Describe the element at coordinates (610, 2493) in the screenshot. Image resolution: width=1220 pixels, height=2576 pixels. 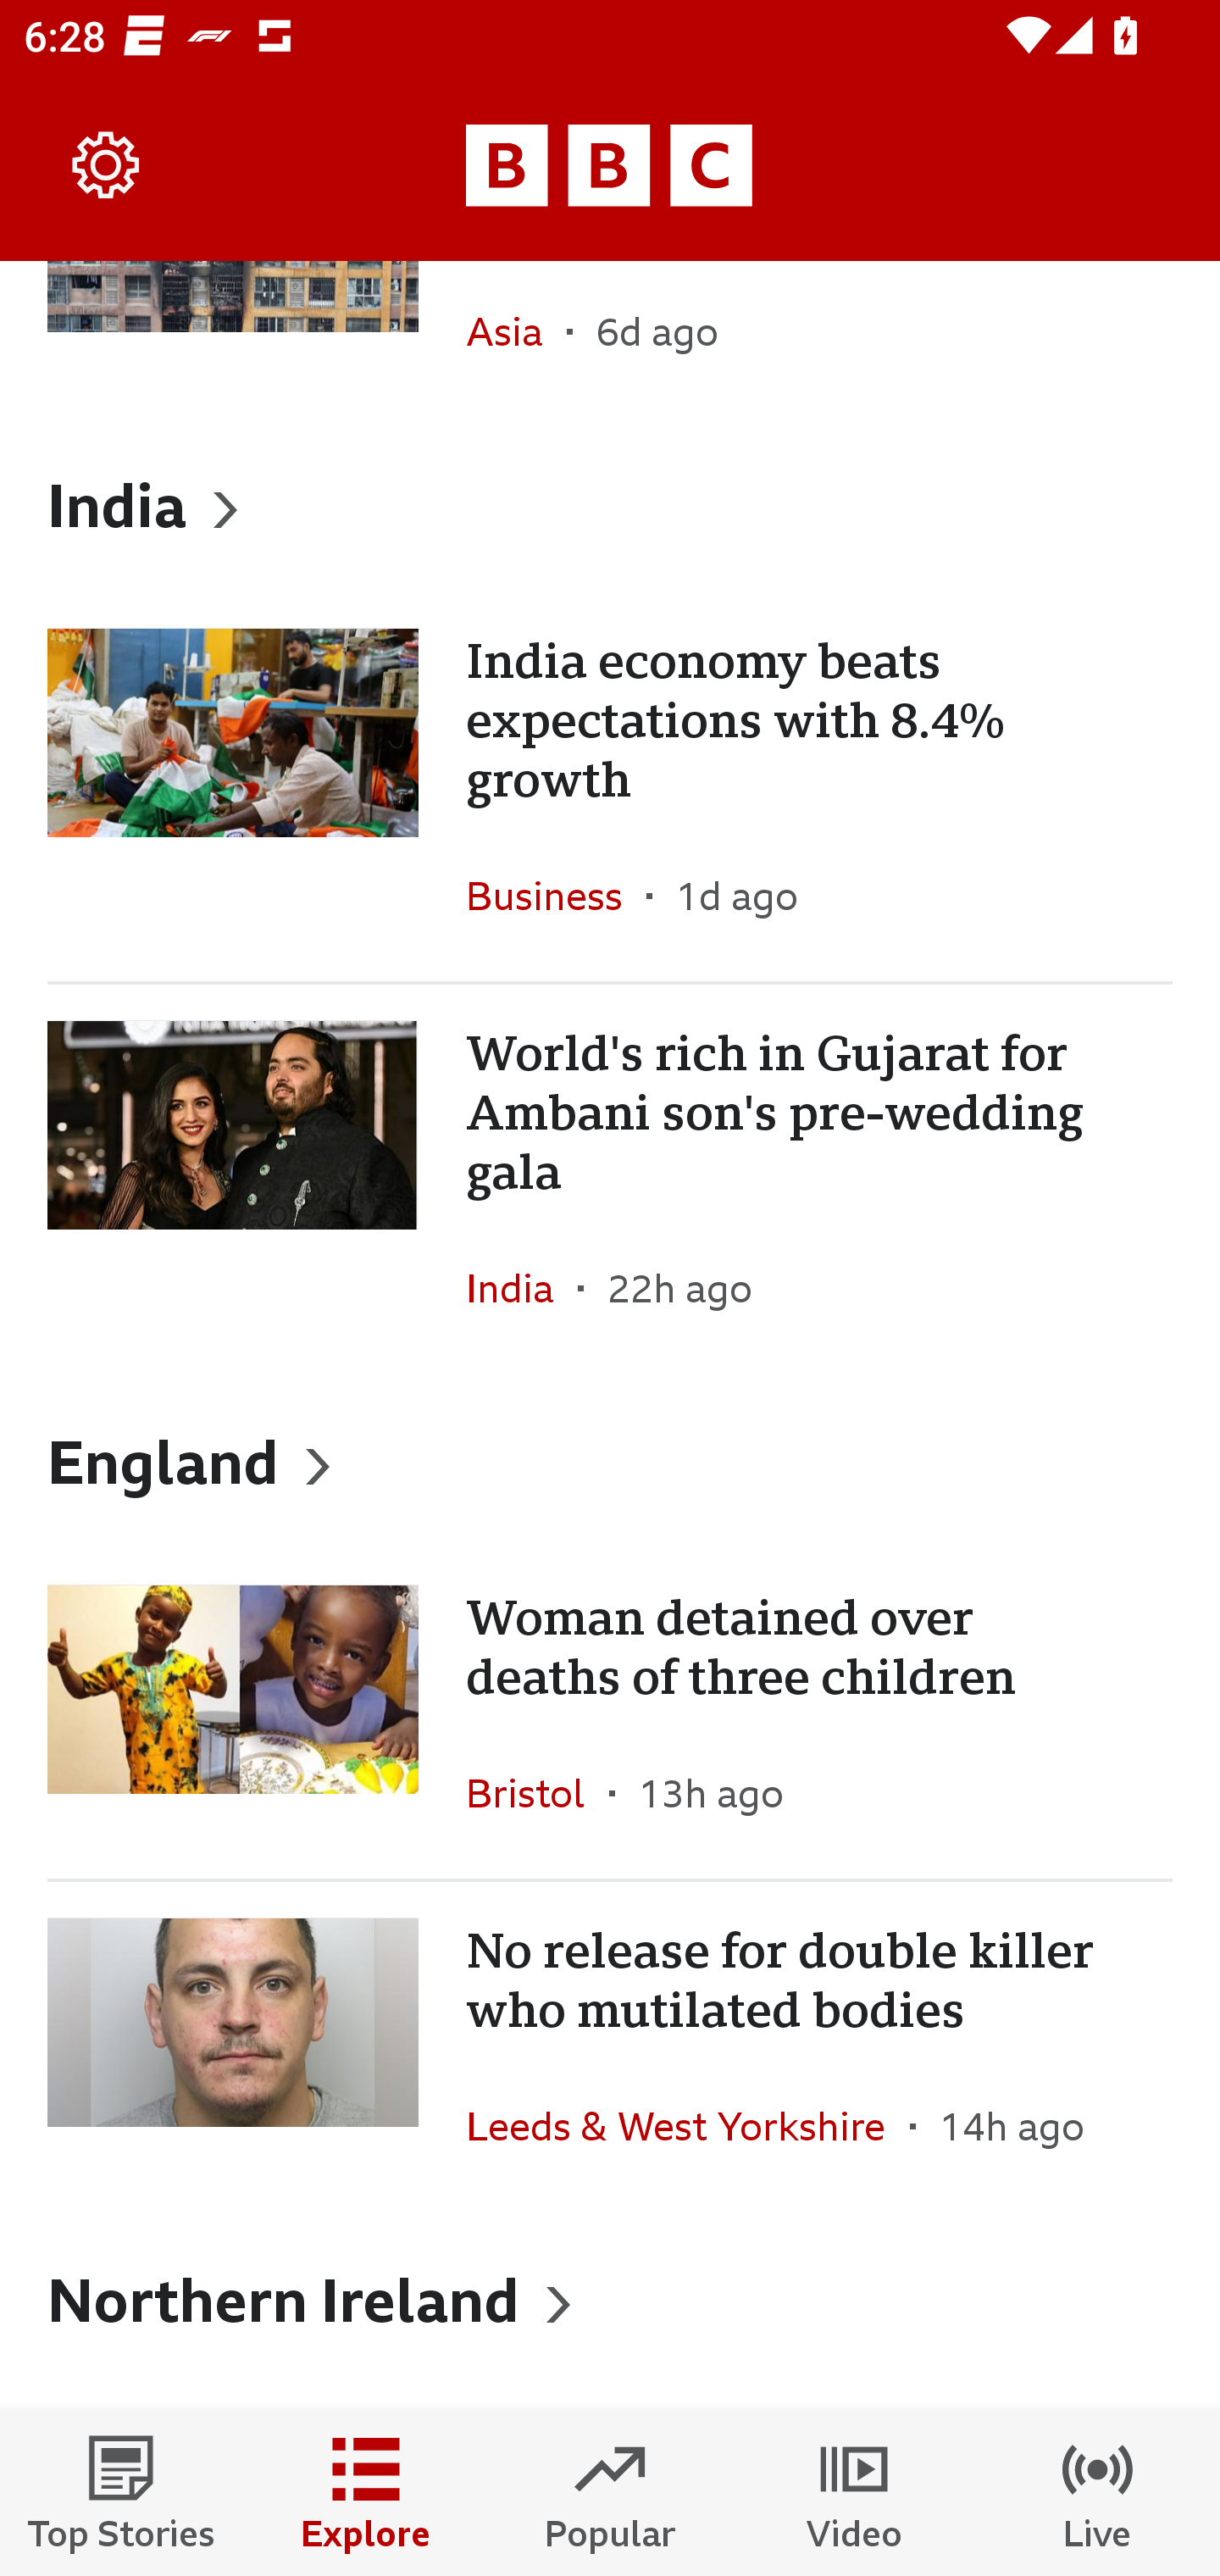
I see `Popular` at that location.